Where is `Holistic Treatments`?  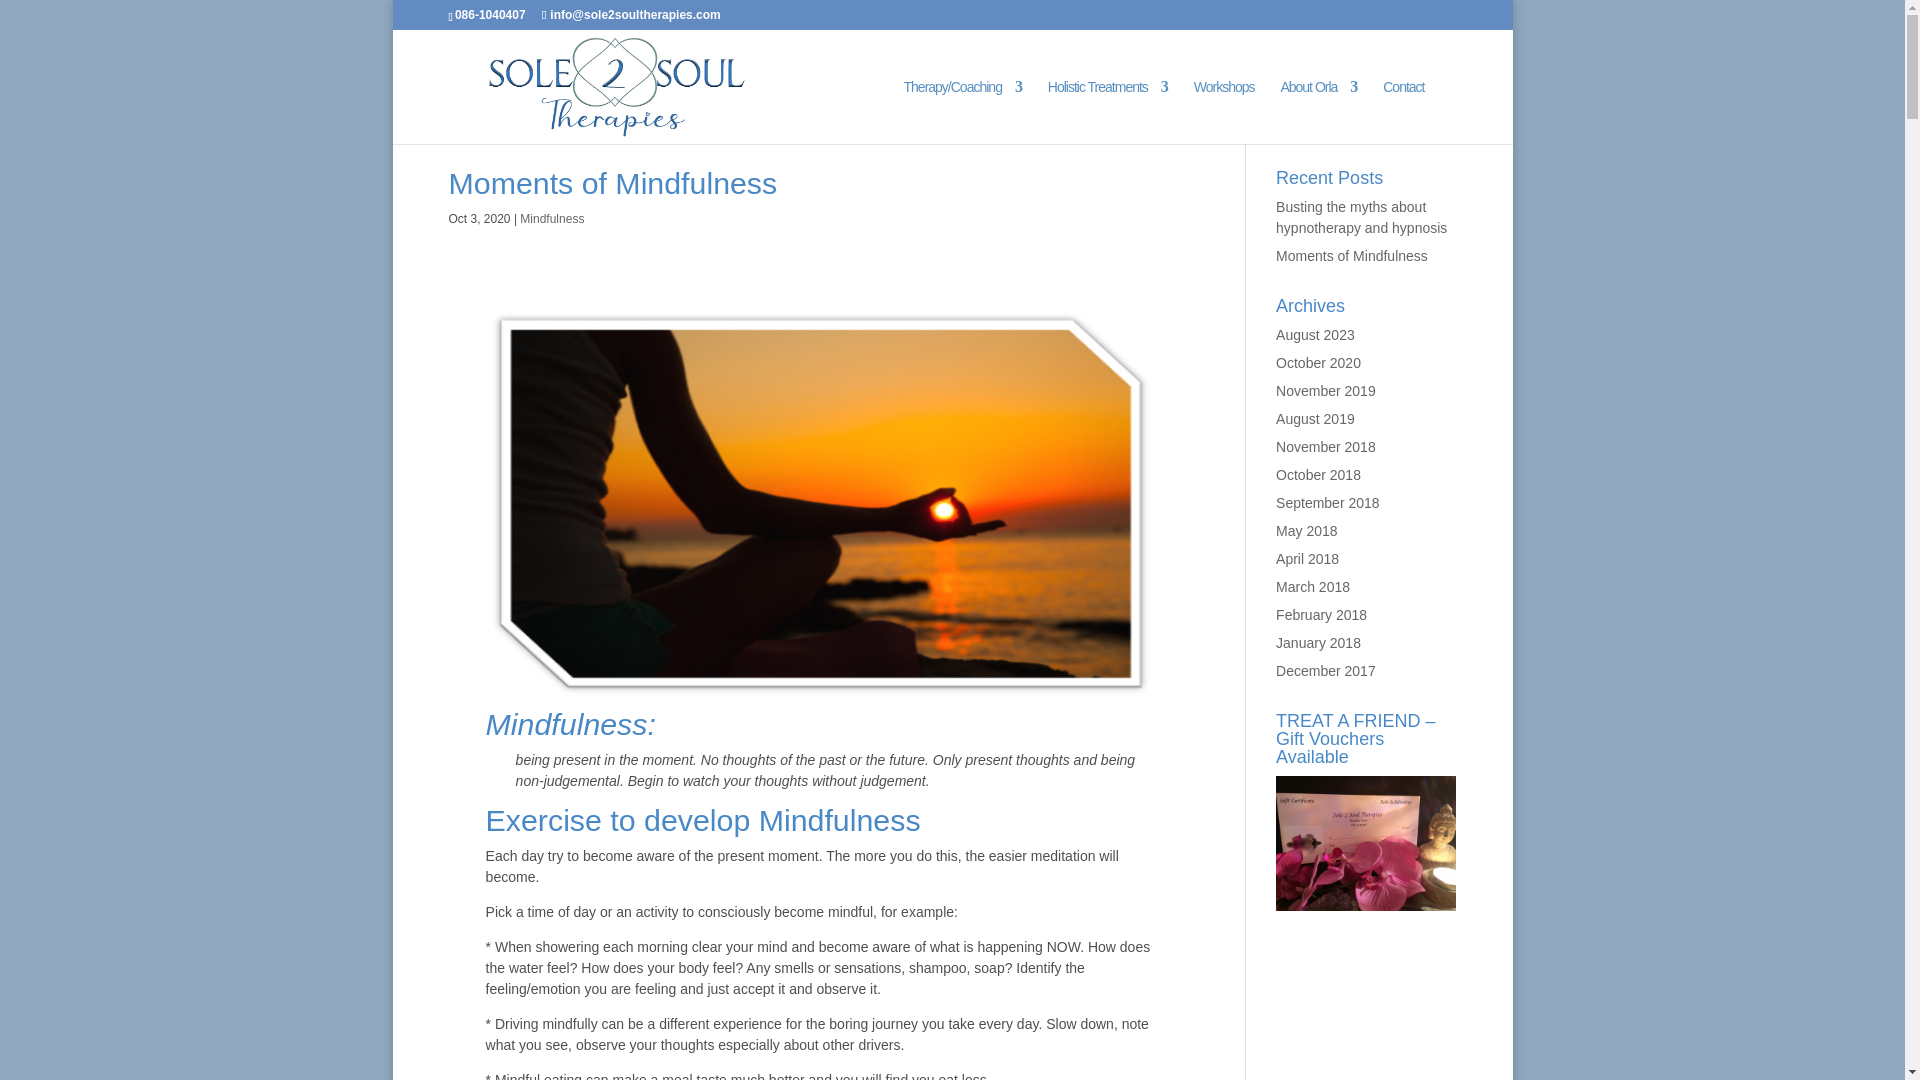 Holistic Treatments is located at coordinates (1108, 111).